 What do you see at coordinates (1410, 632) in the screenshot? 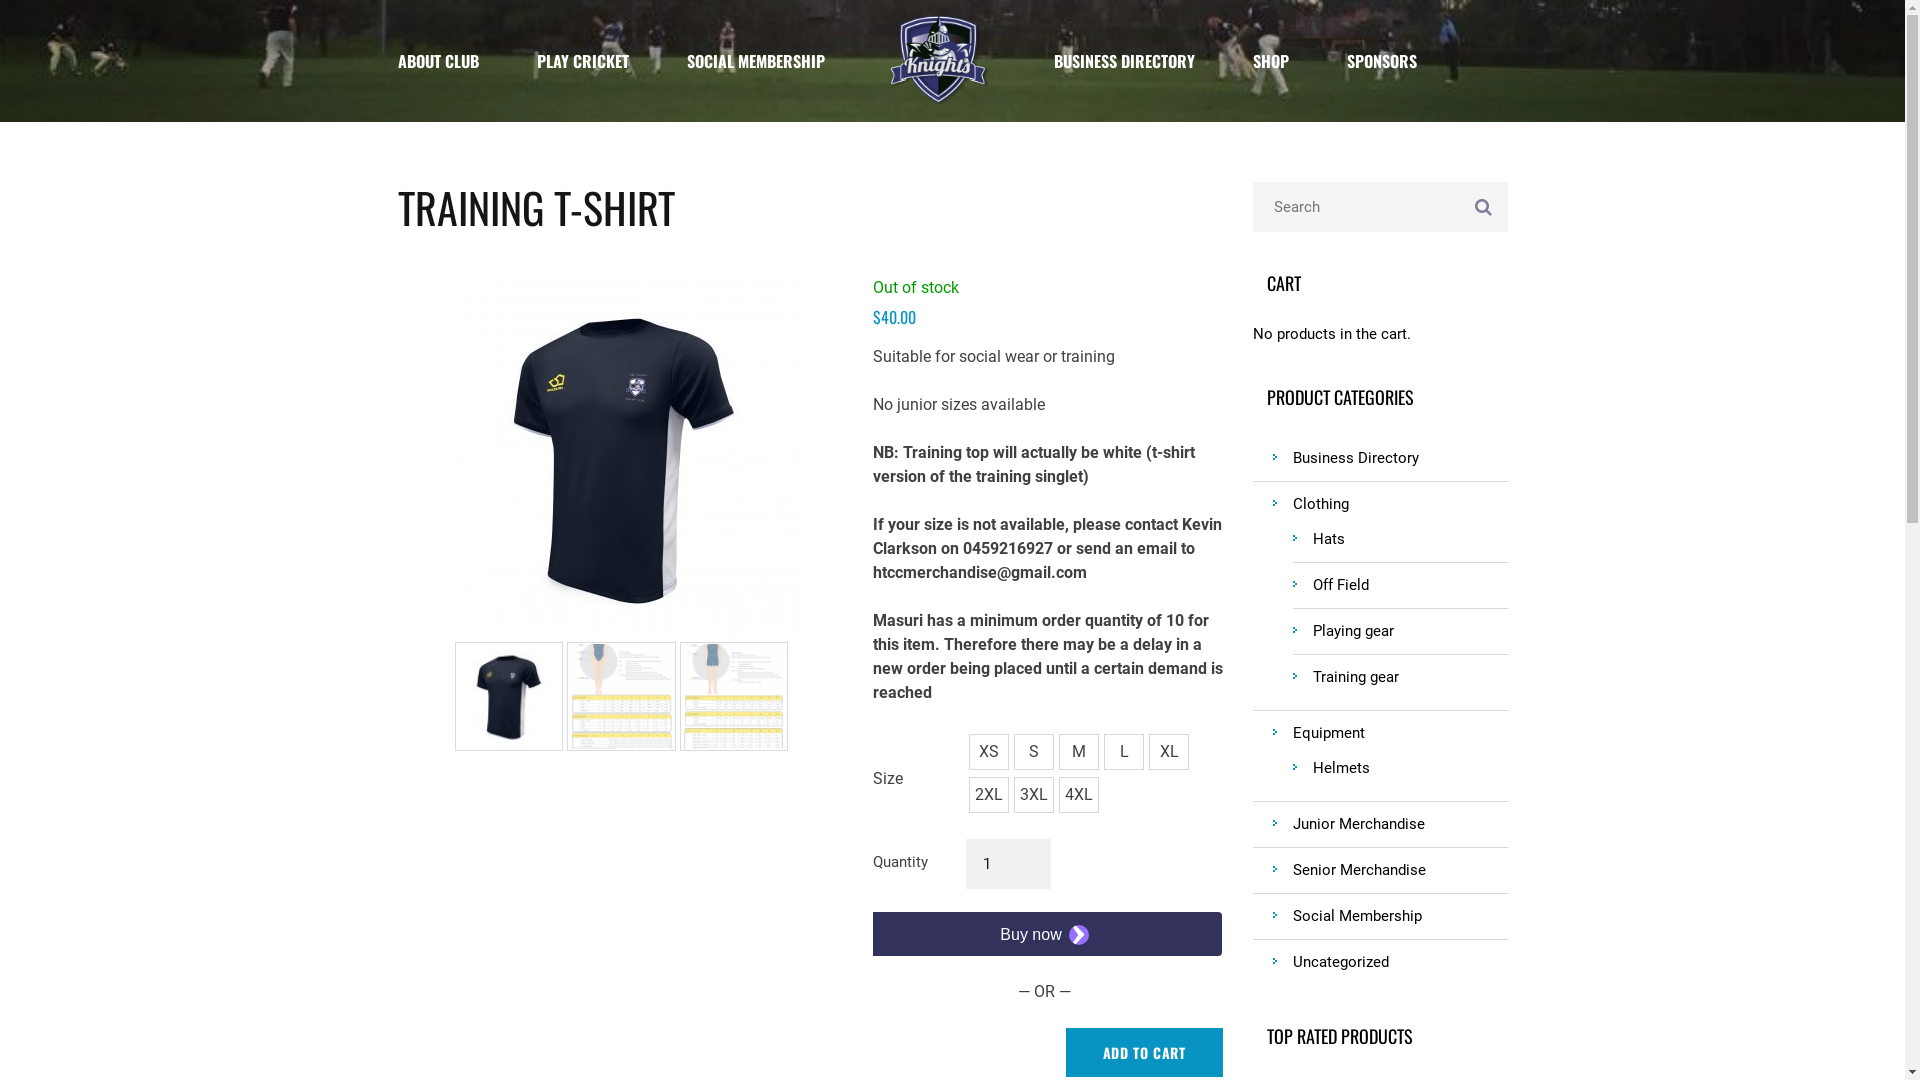
I see `Playing gear` at bounding box center [1410, 632].